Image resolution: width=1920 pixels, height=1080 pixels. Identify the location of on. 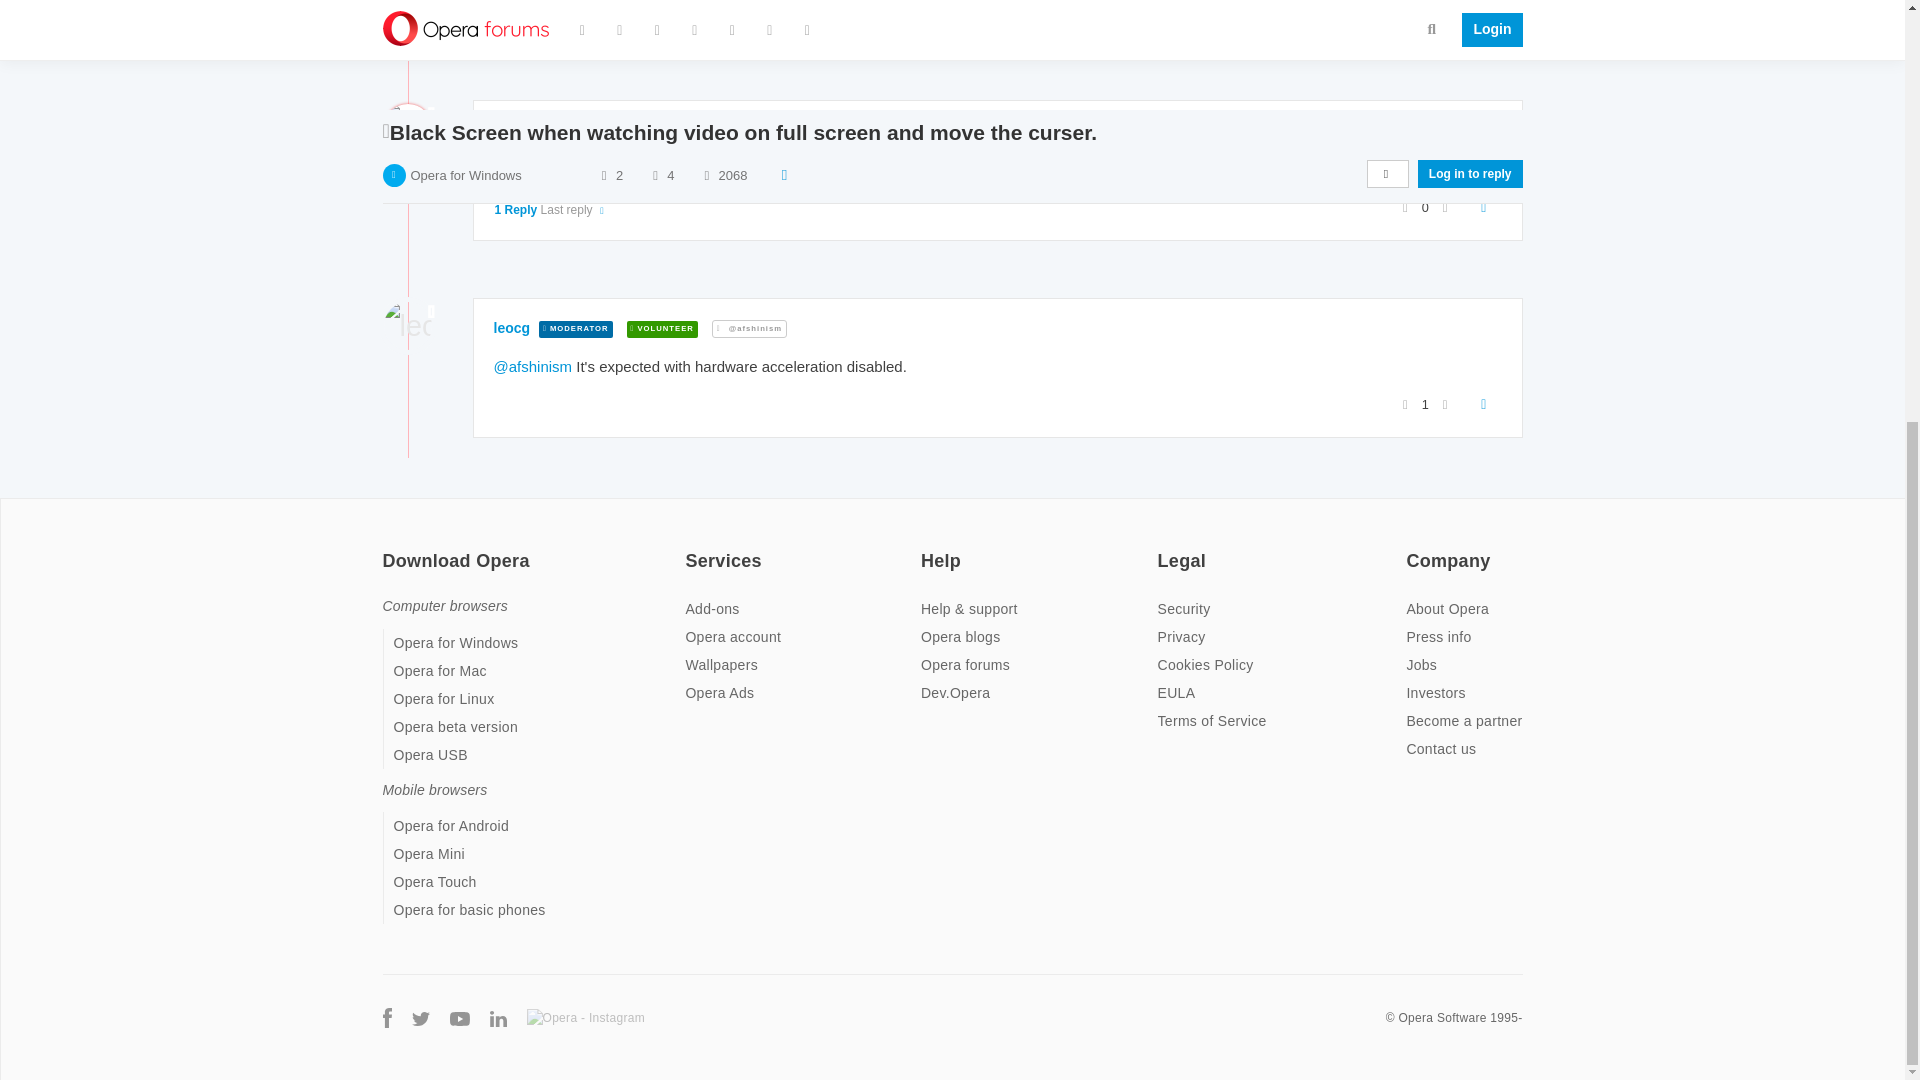
(1163, 548).